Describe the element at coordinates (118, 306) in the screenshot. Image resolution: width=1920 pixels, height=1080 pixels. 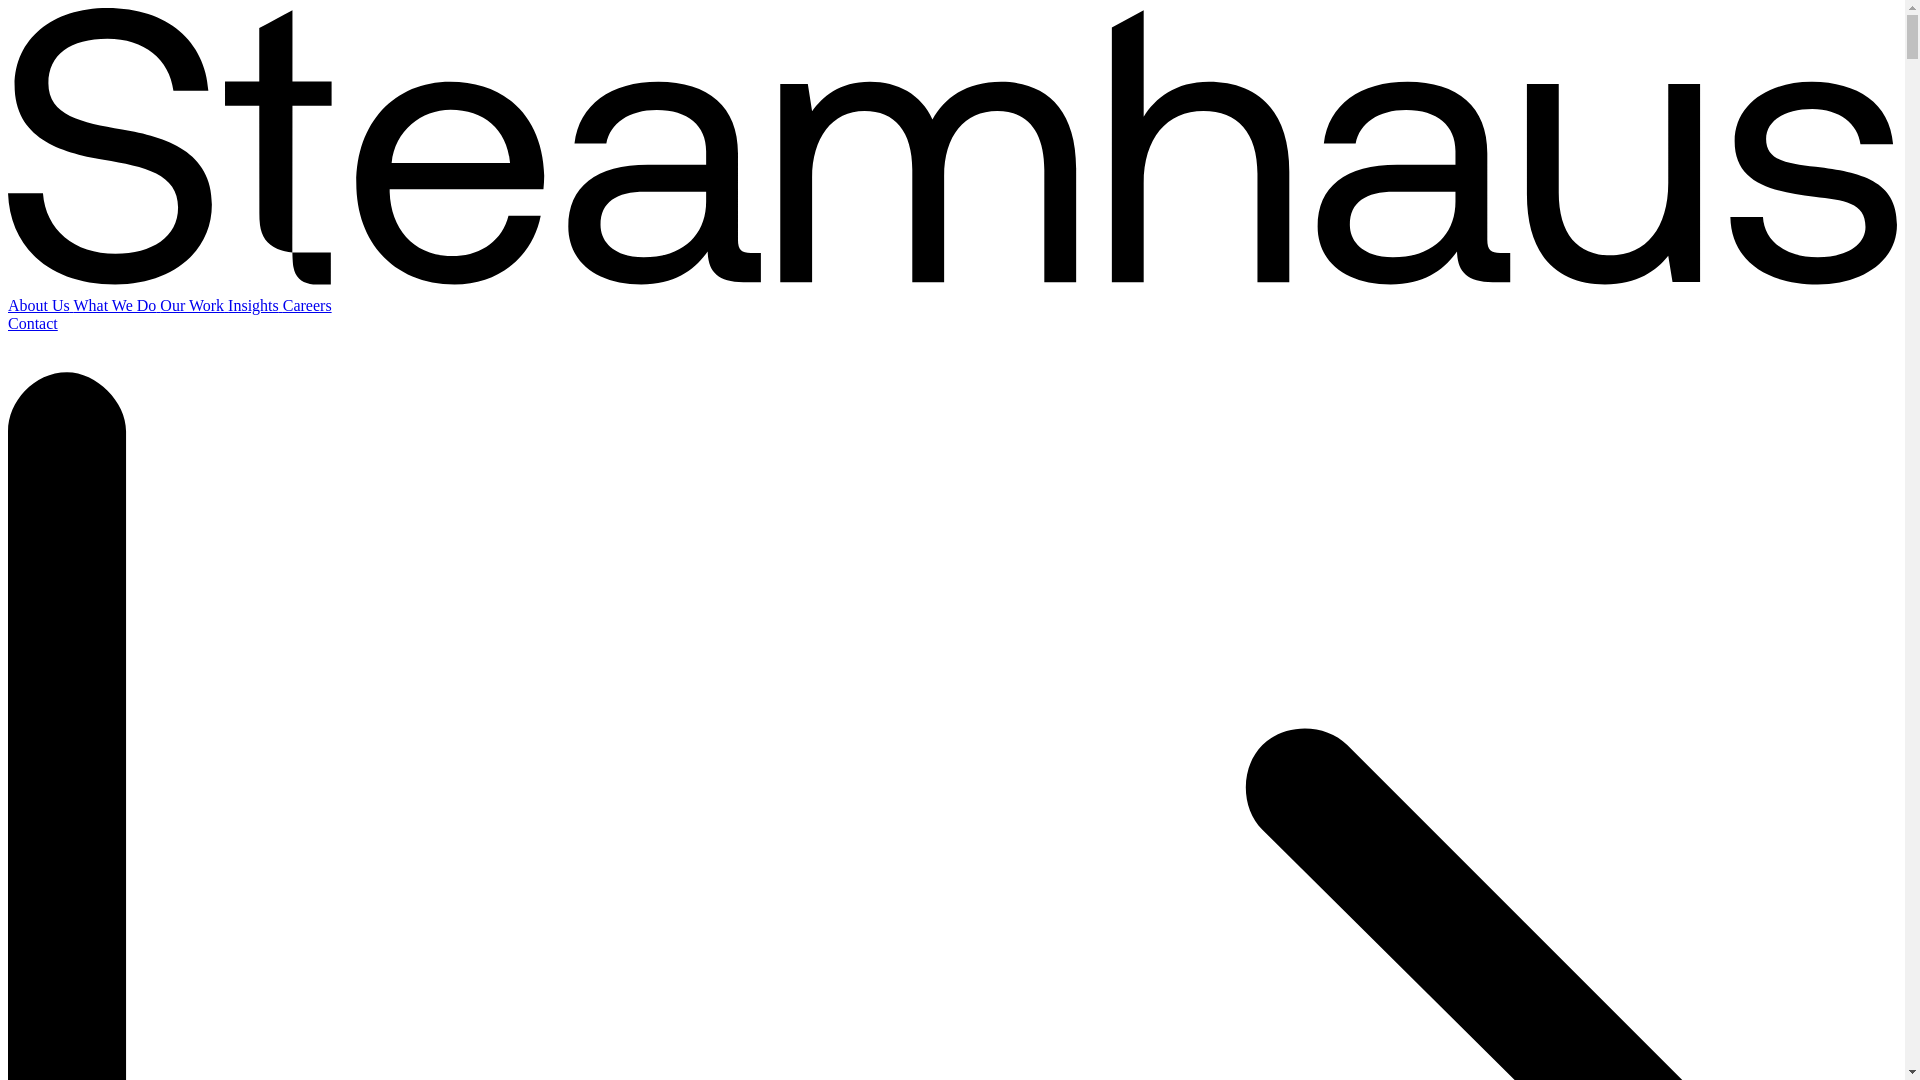
I see `What We Do` at that location.